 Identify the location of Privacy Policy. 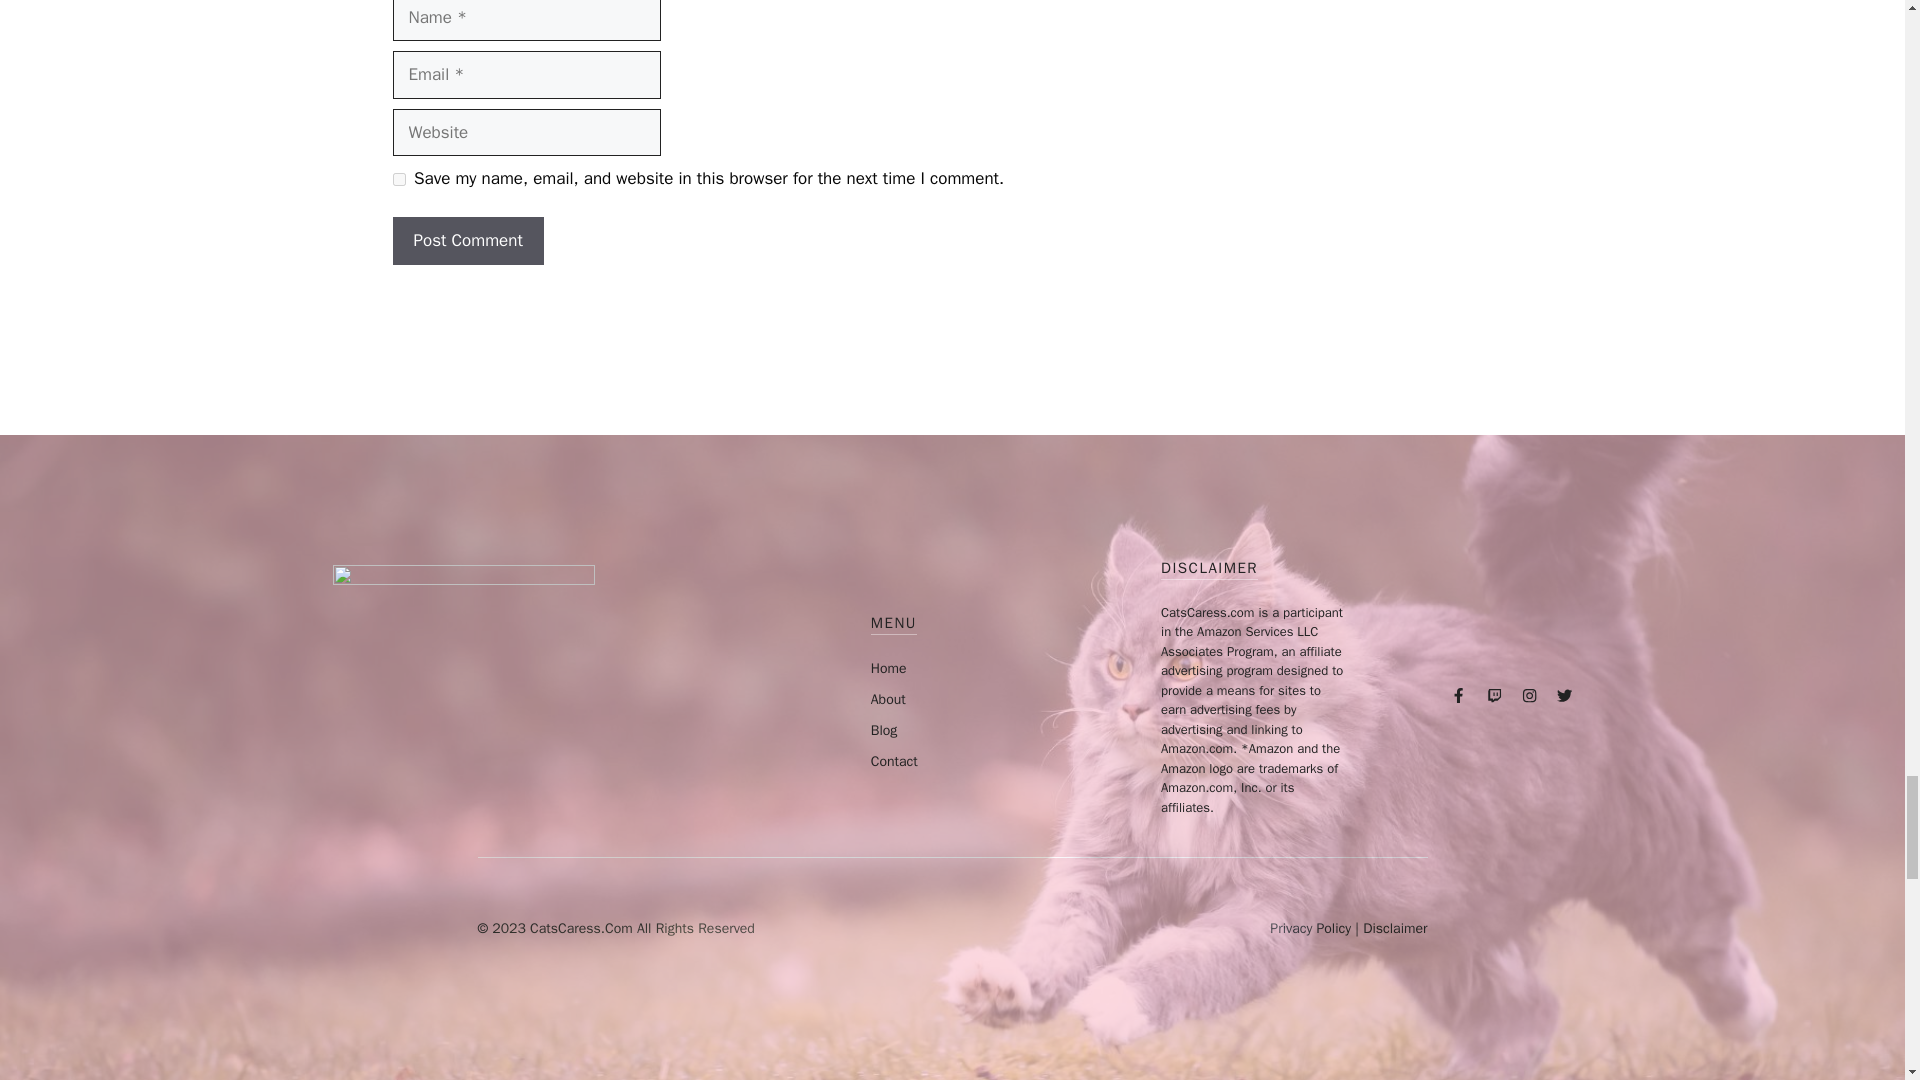
(1310, 928).